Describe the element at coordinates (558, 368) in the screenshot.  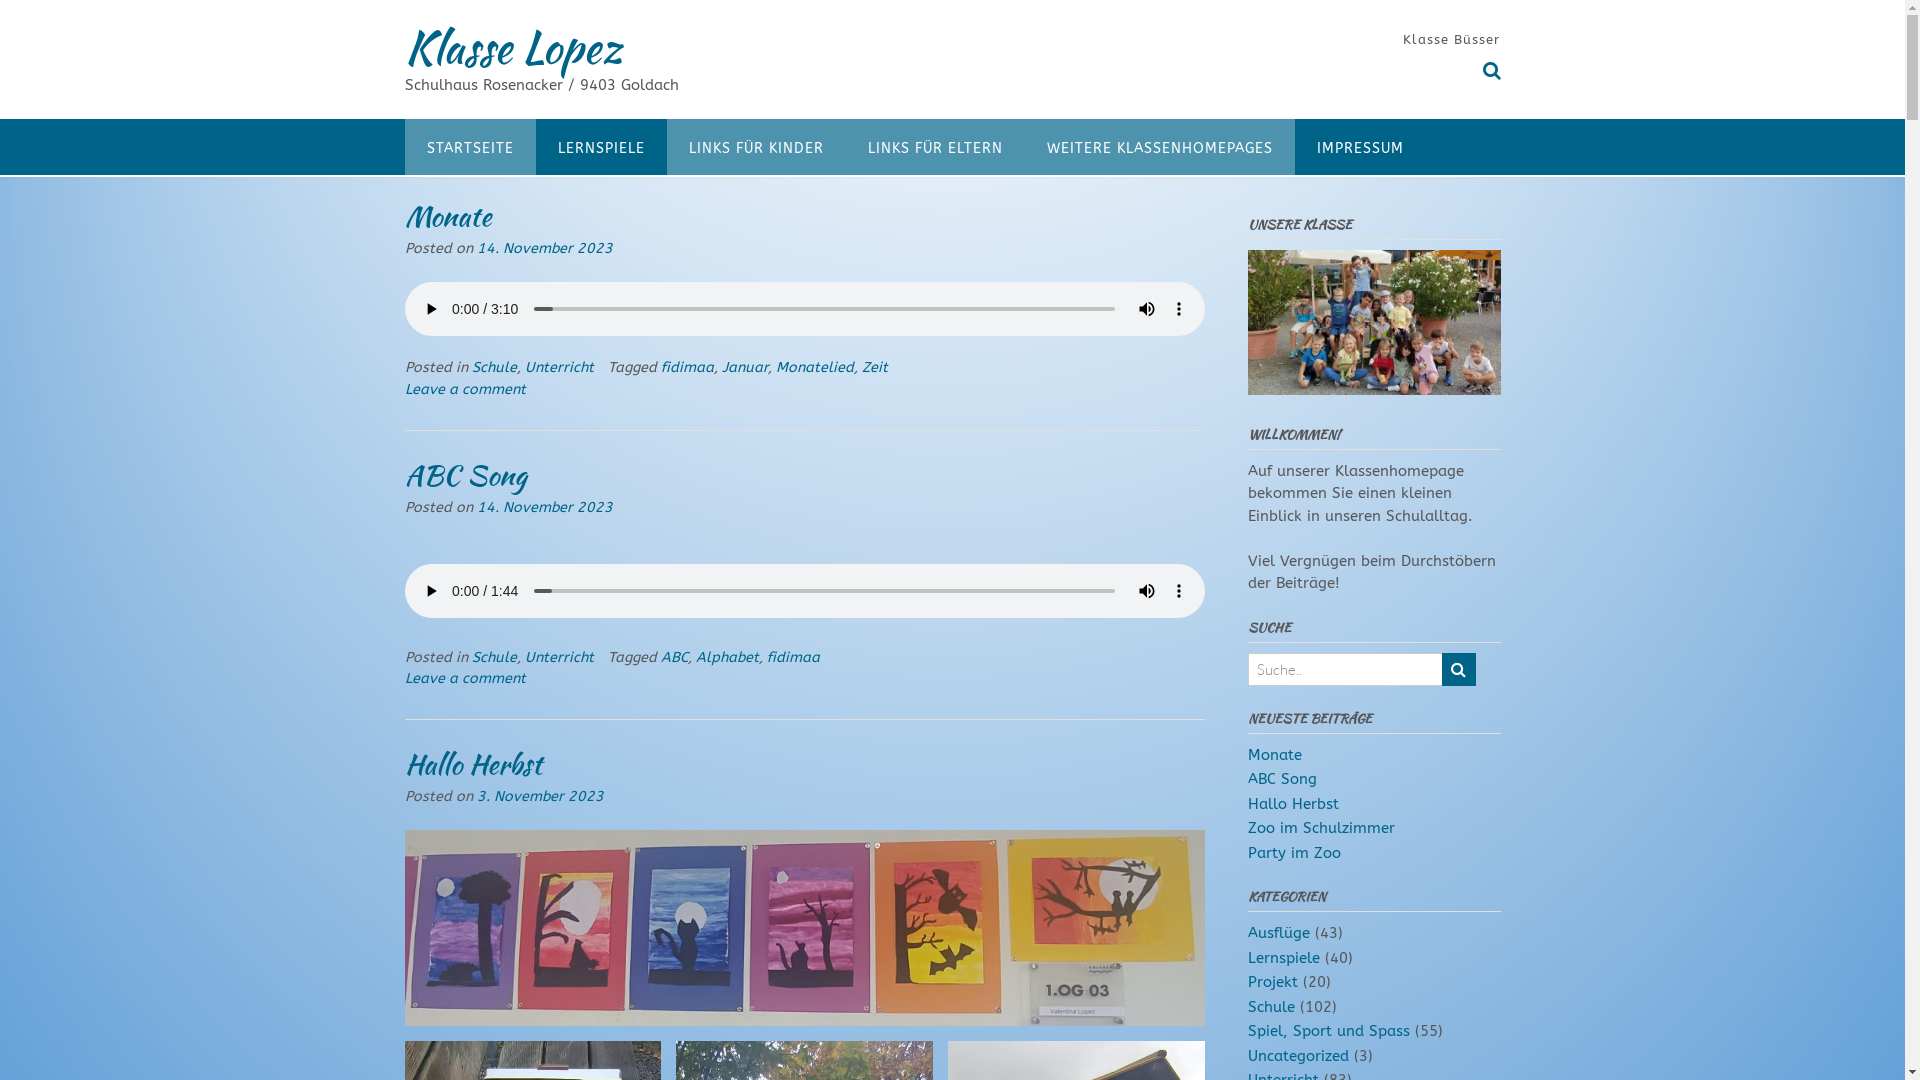
I see `Unterricht` at that location.